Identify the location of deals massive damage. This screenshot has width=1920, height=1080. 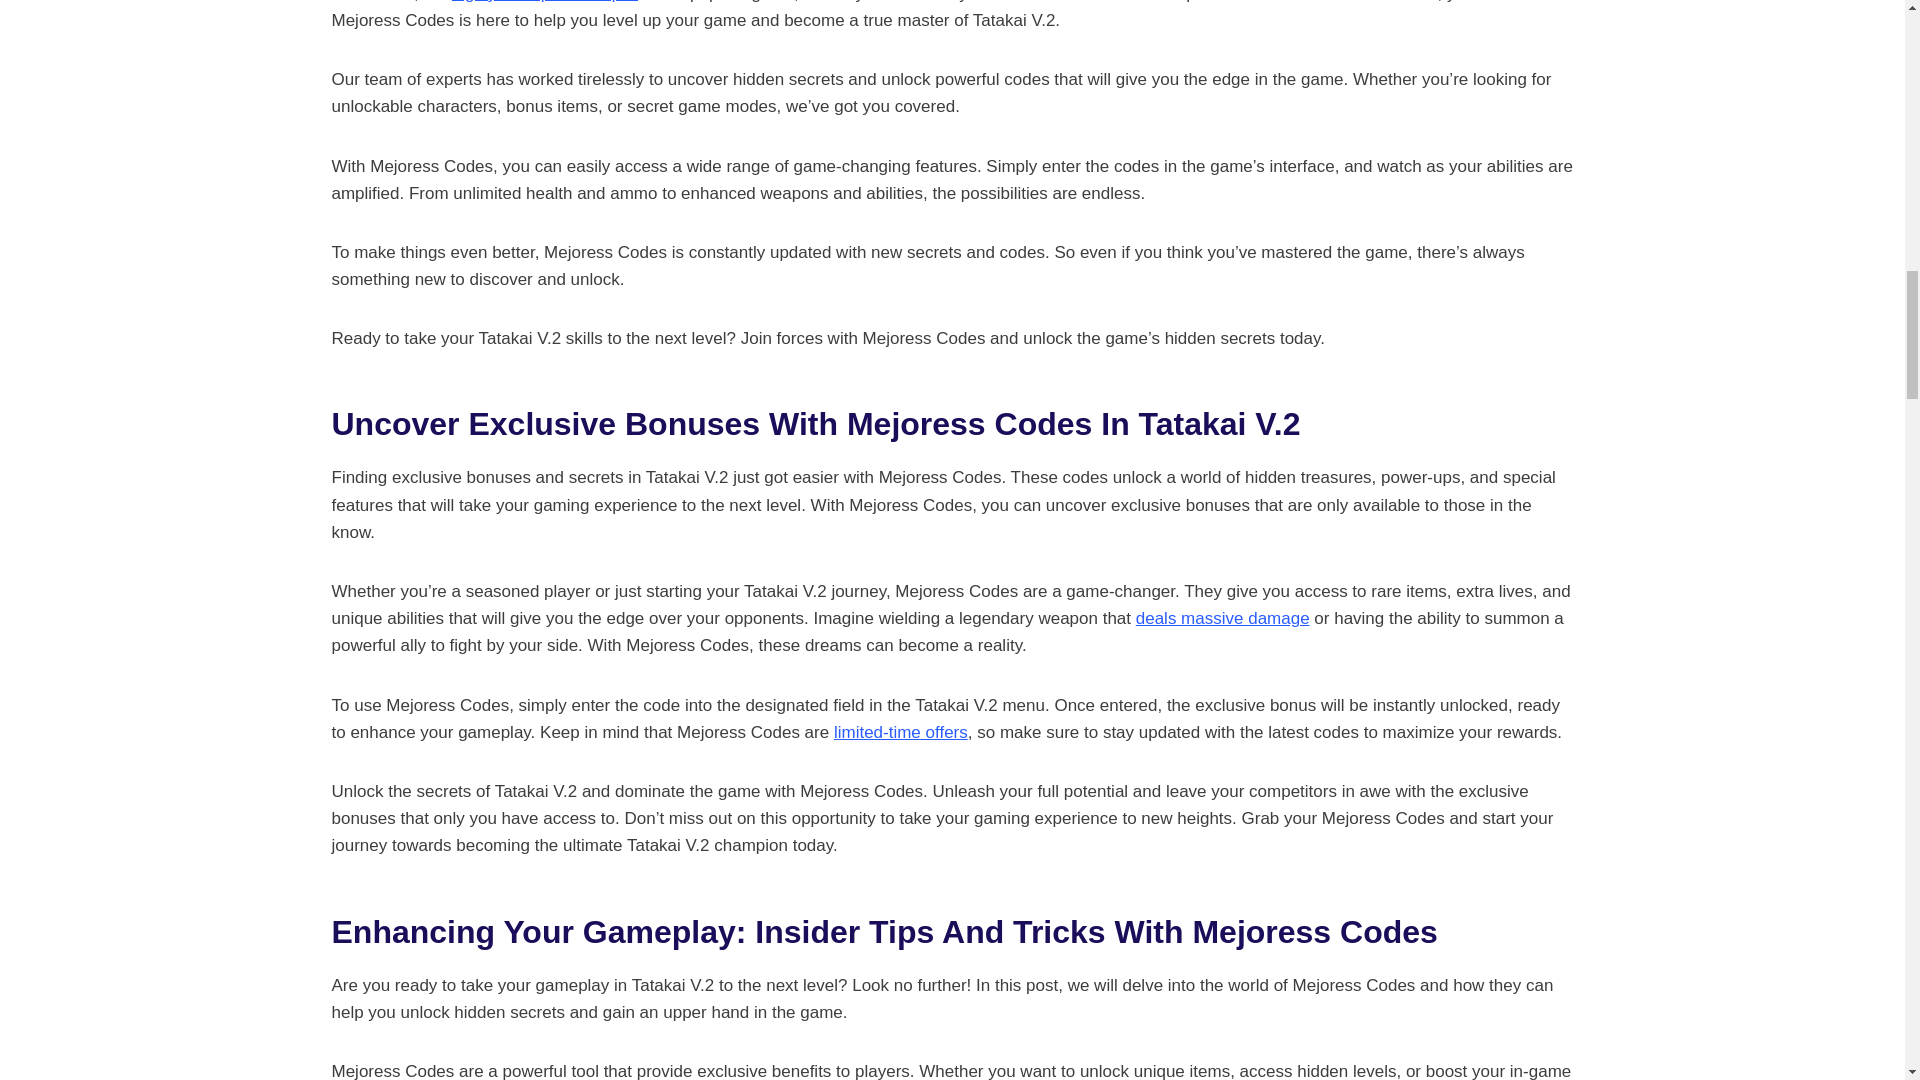
(1222, 618).